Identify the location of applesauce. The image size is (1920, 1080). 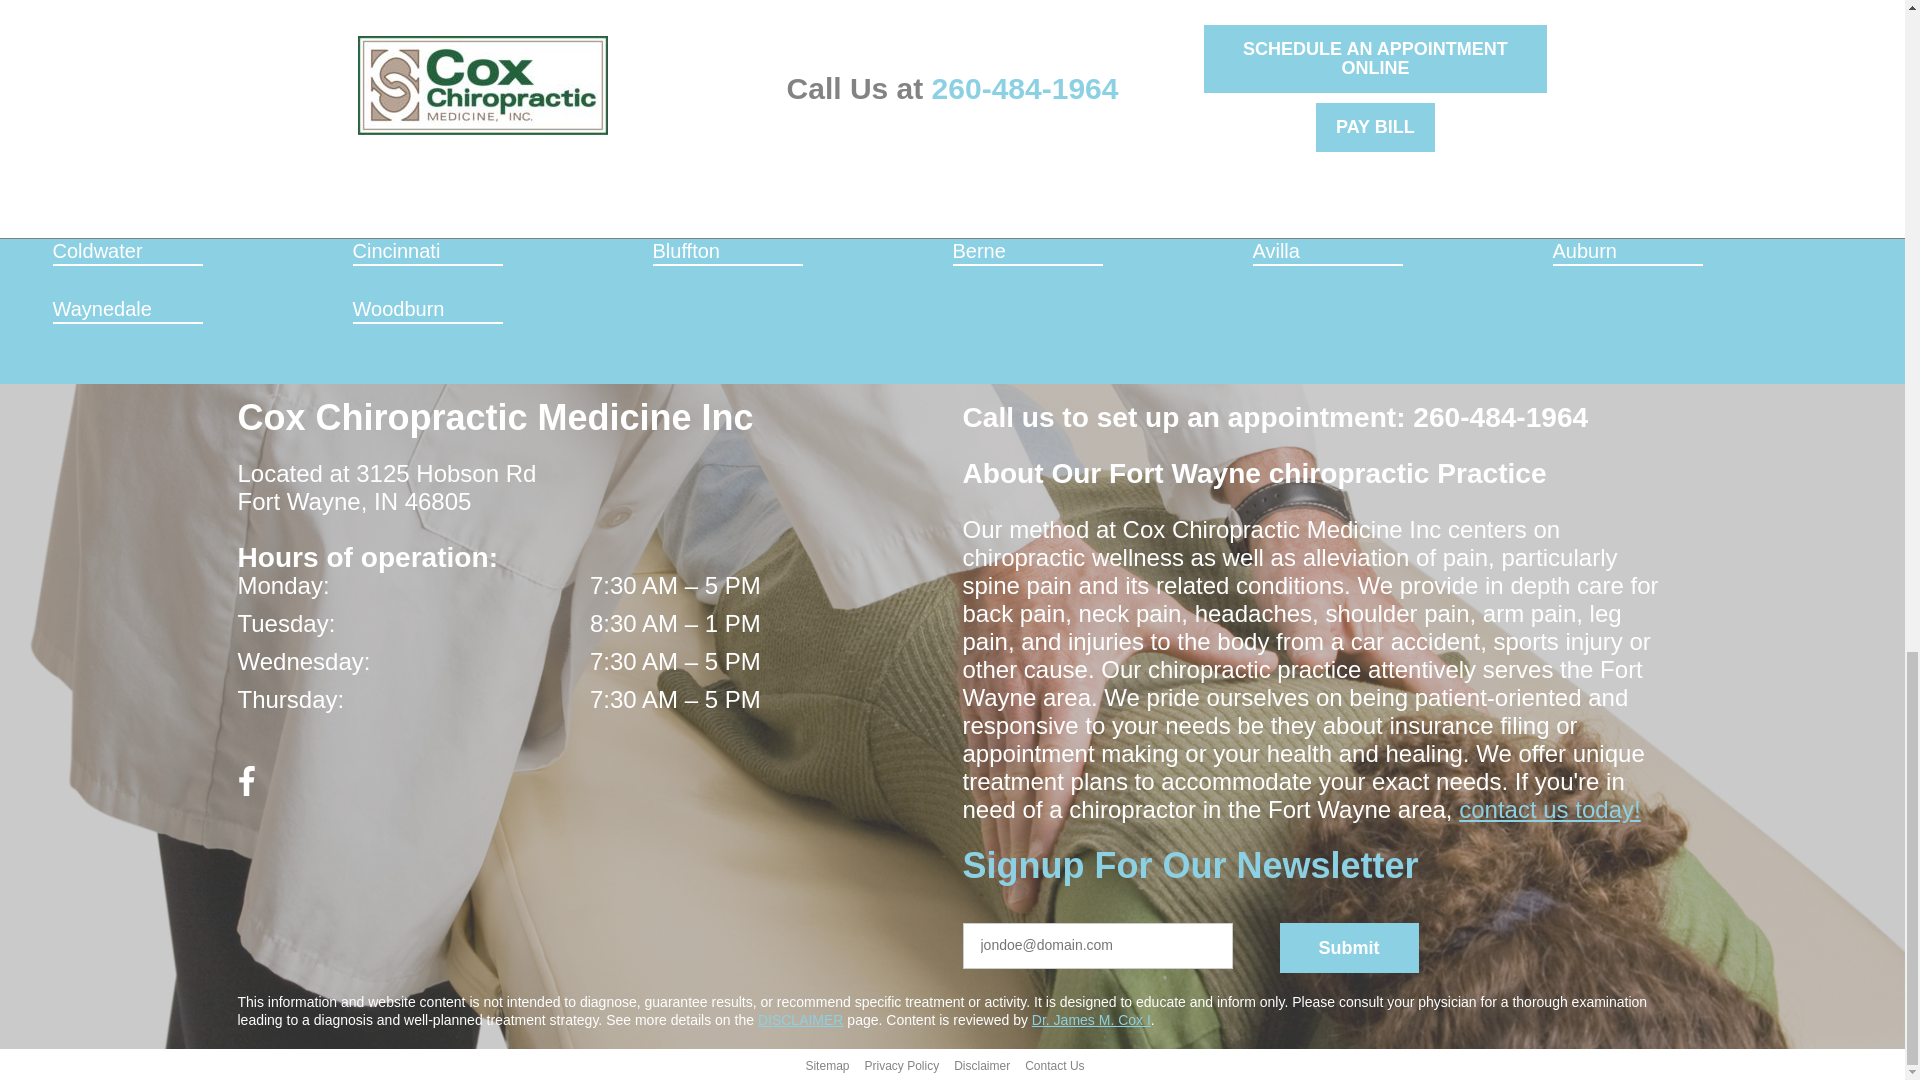
(980, 944).